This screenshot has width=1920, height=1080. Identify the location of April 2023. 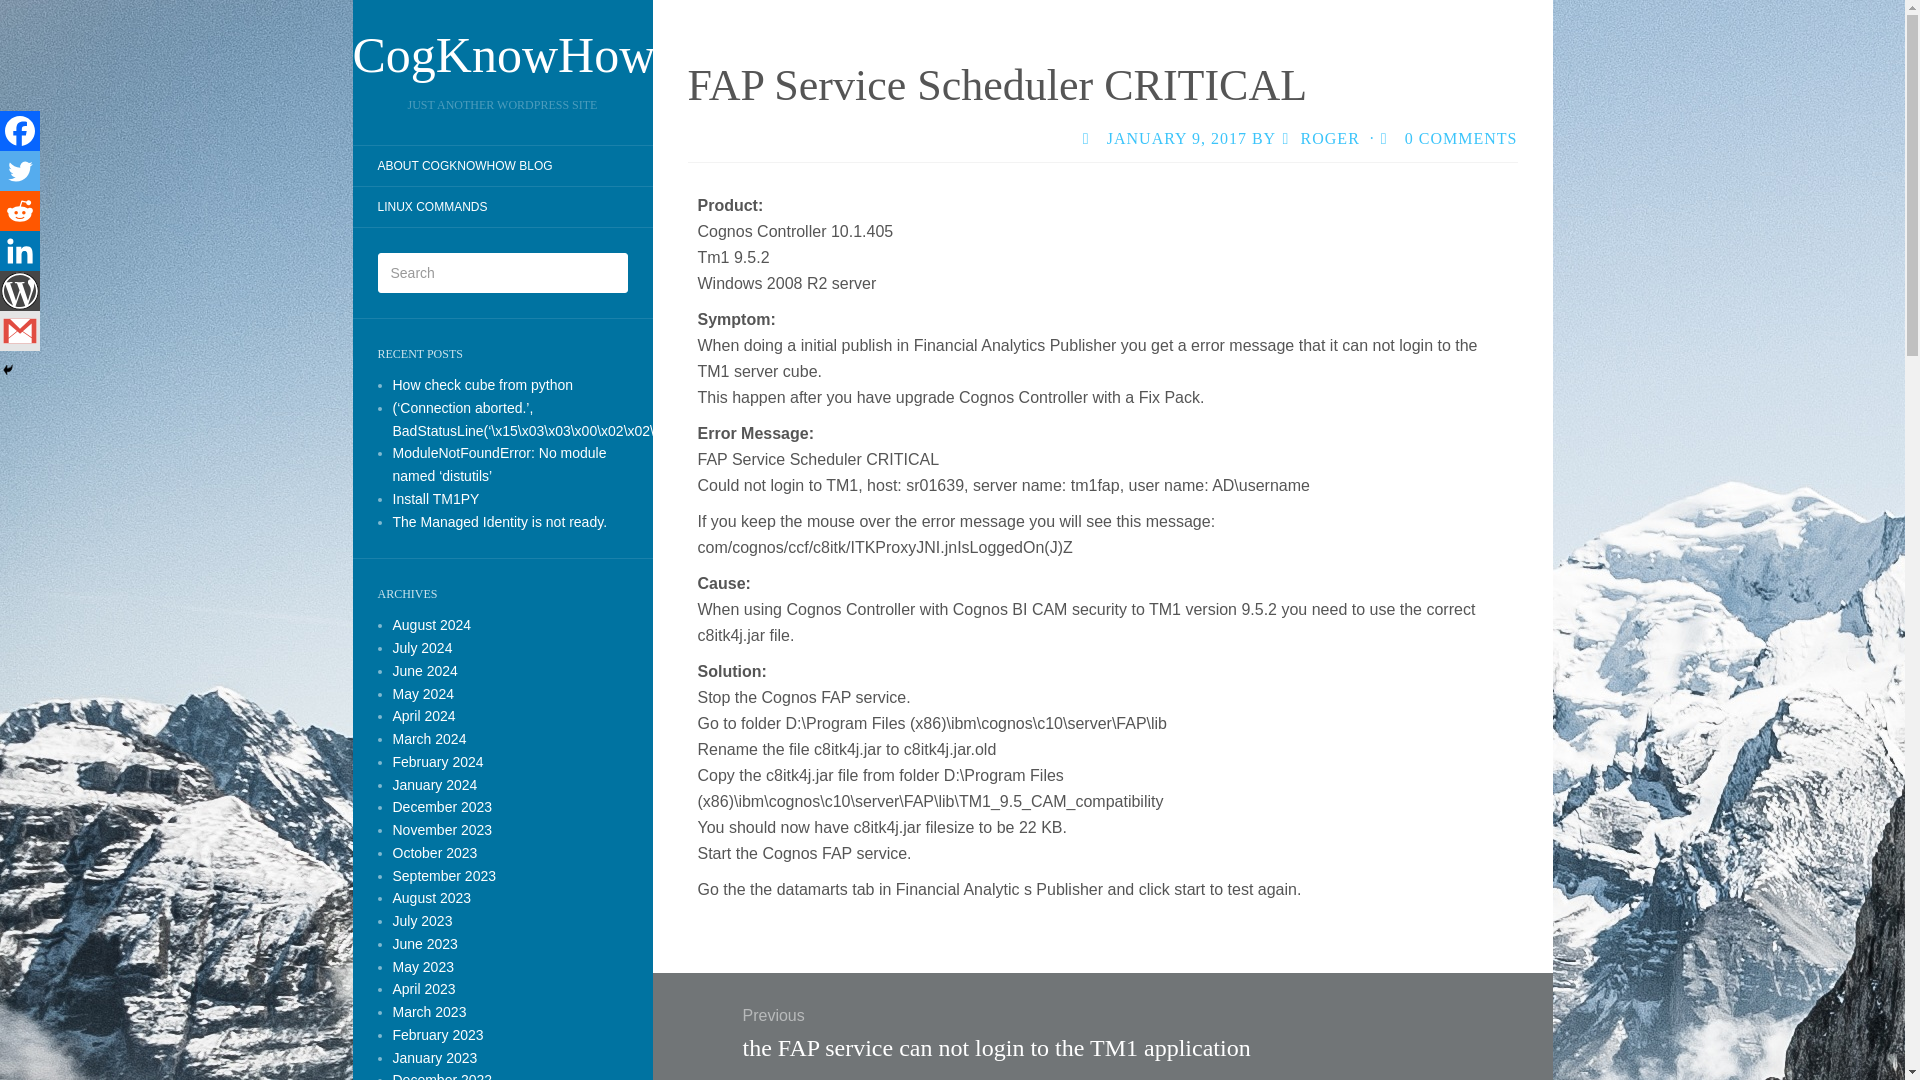
(423, 988).